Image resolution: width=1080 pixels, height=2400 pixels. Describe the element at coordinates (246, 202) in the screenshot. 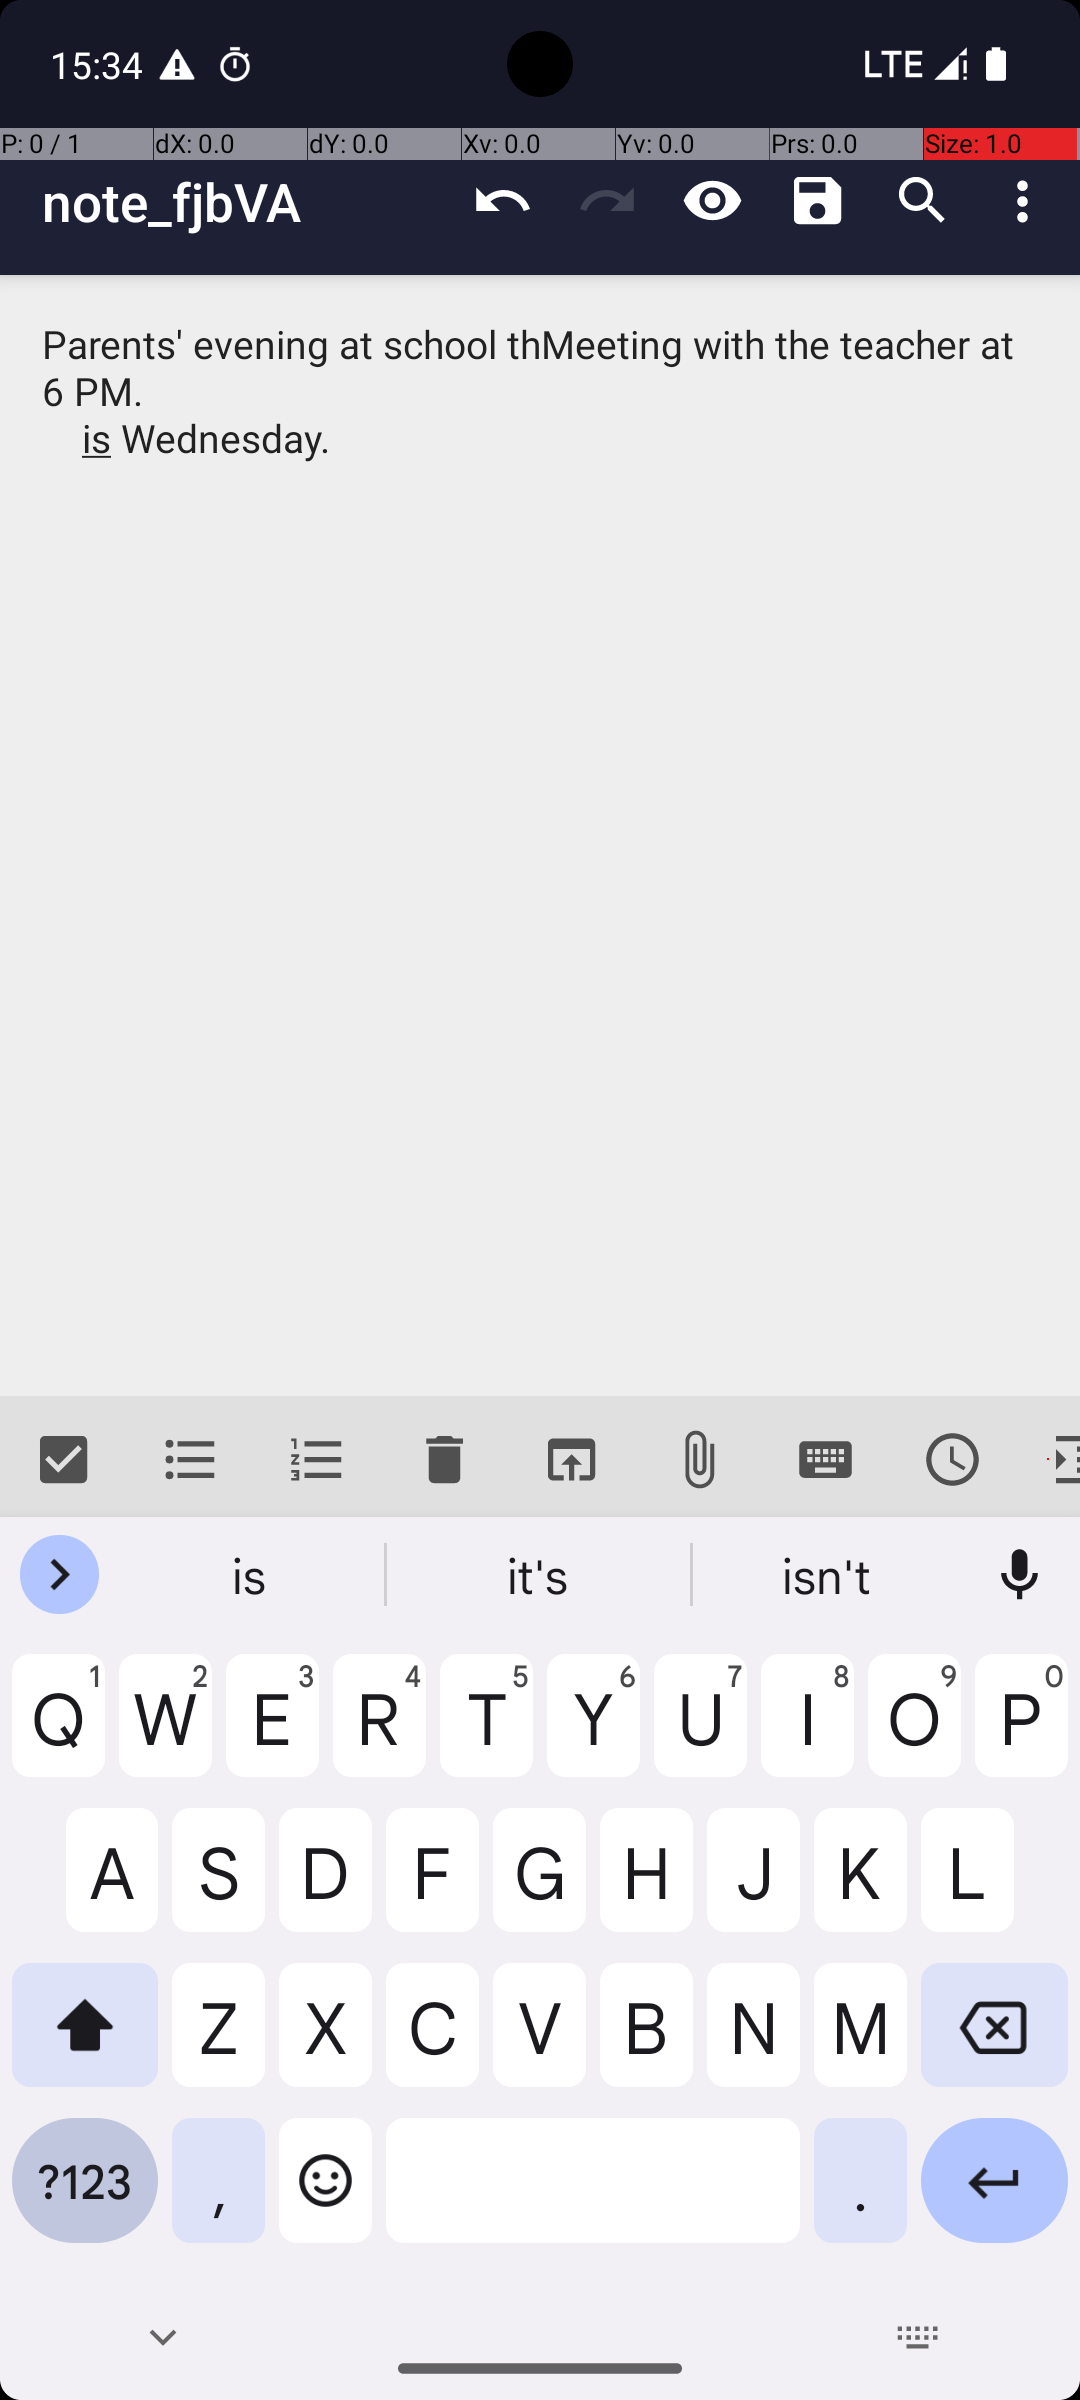

I see `note_fjbVA` at that location.